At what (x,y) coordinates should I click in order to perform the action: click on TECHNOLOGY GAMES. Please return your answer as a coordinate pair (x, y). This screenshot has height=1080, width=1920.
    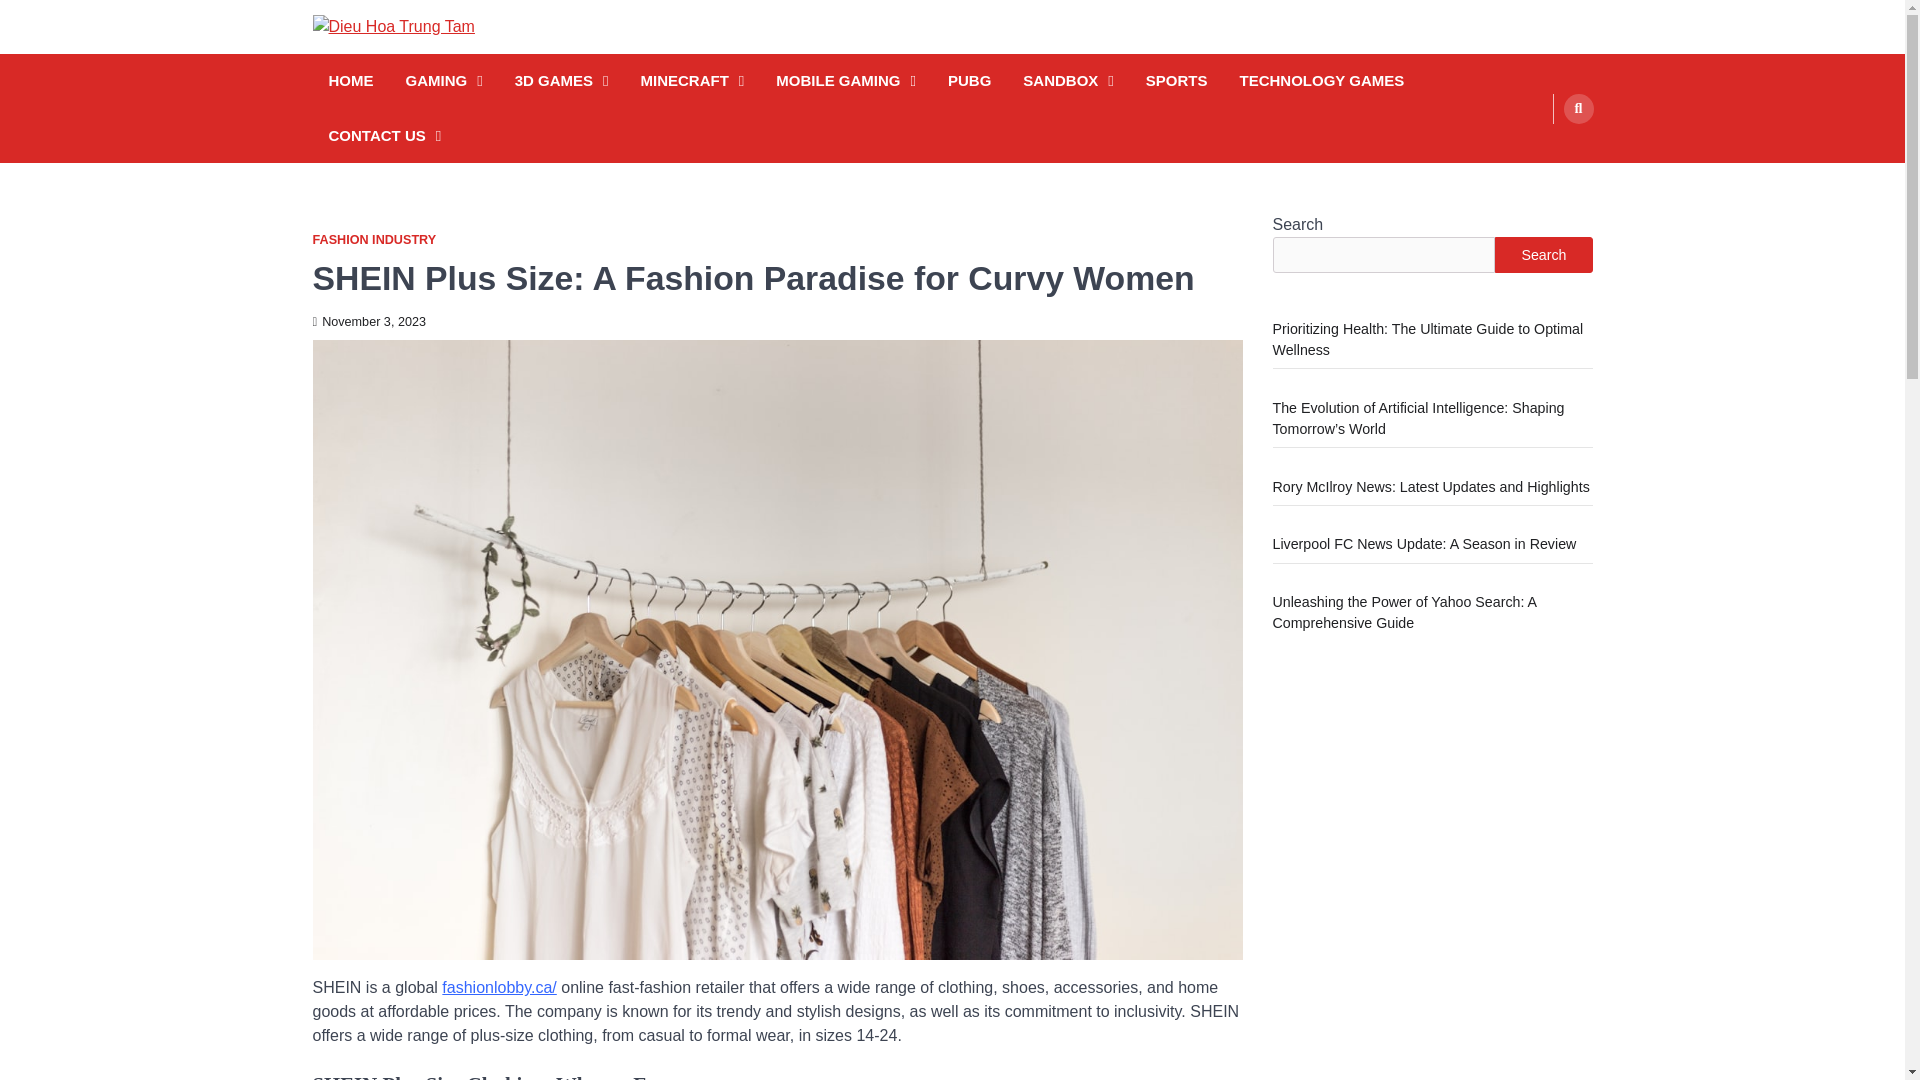
    Looking at the image, I should click on (1322, 81).